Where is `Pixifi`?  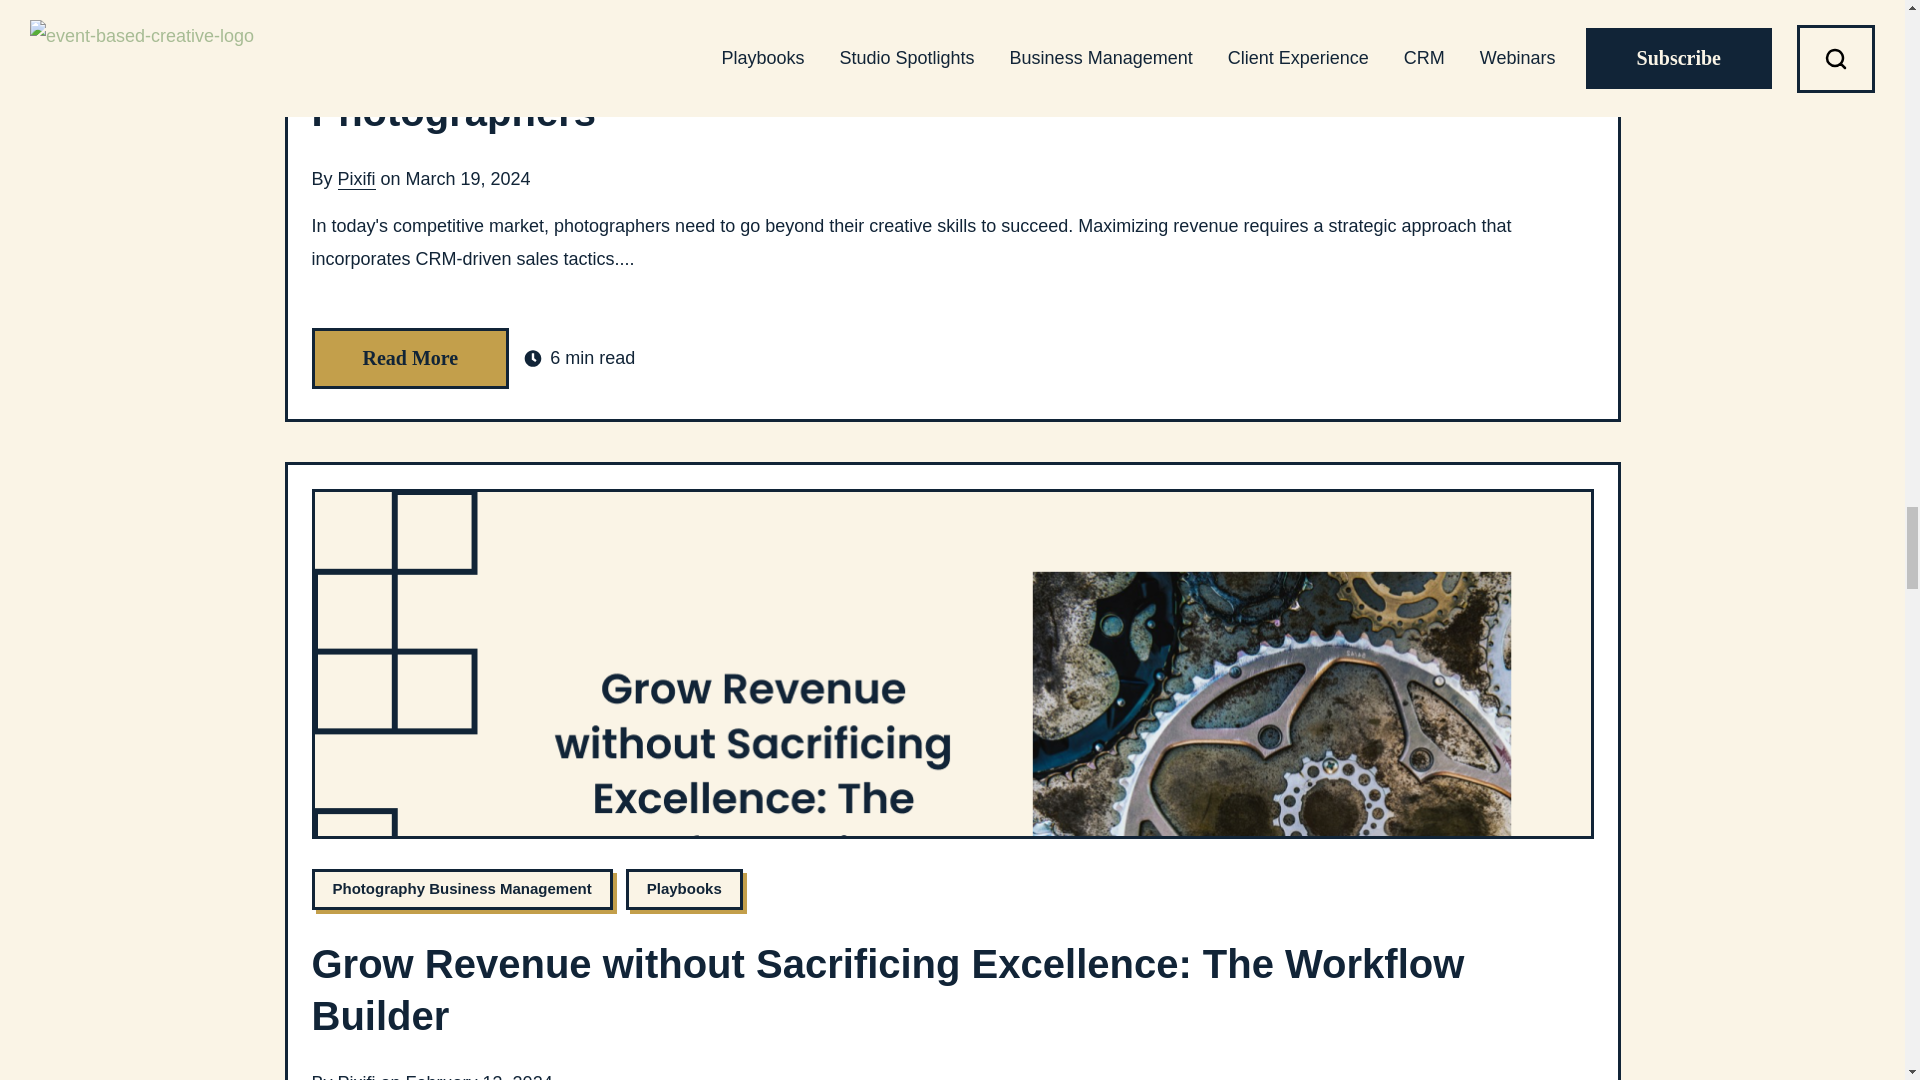 Pixifi is located at coordinates (356, 1076).